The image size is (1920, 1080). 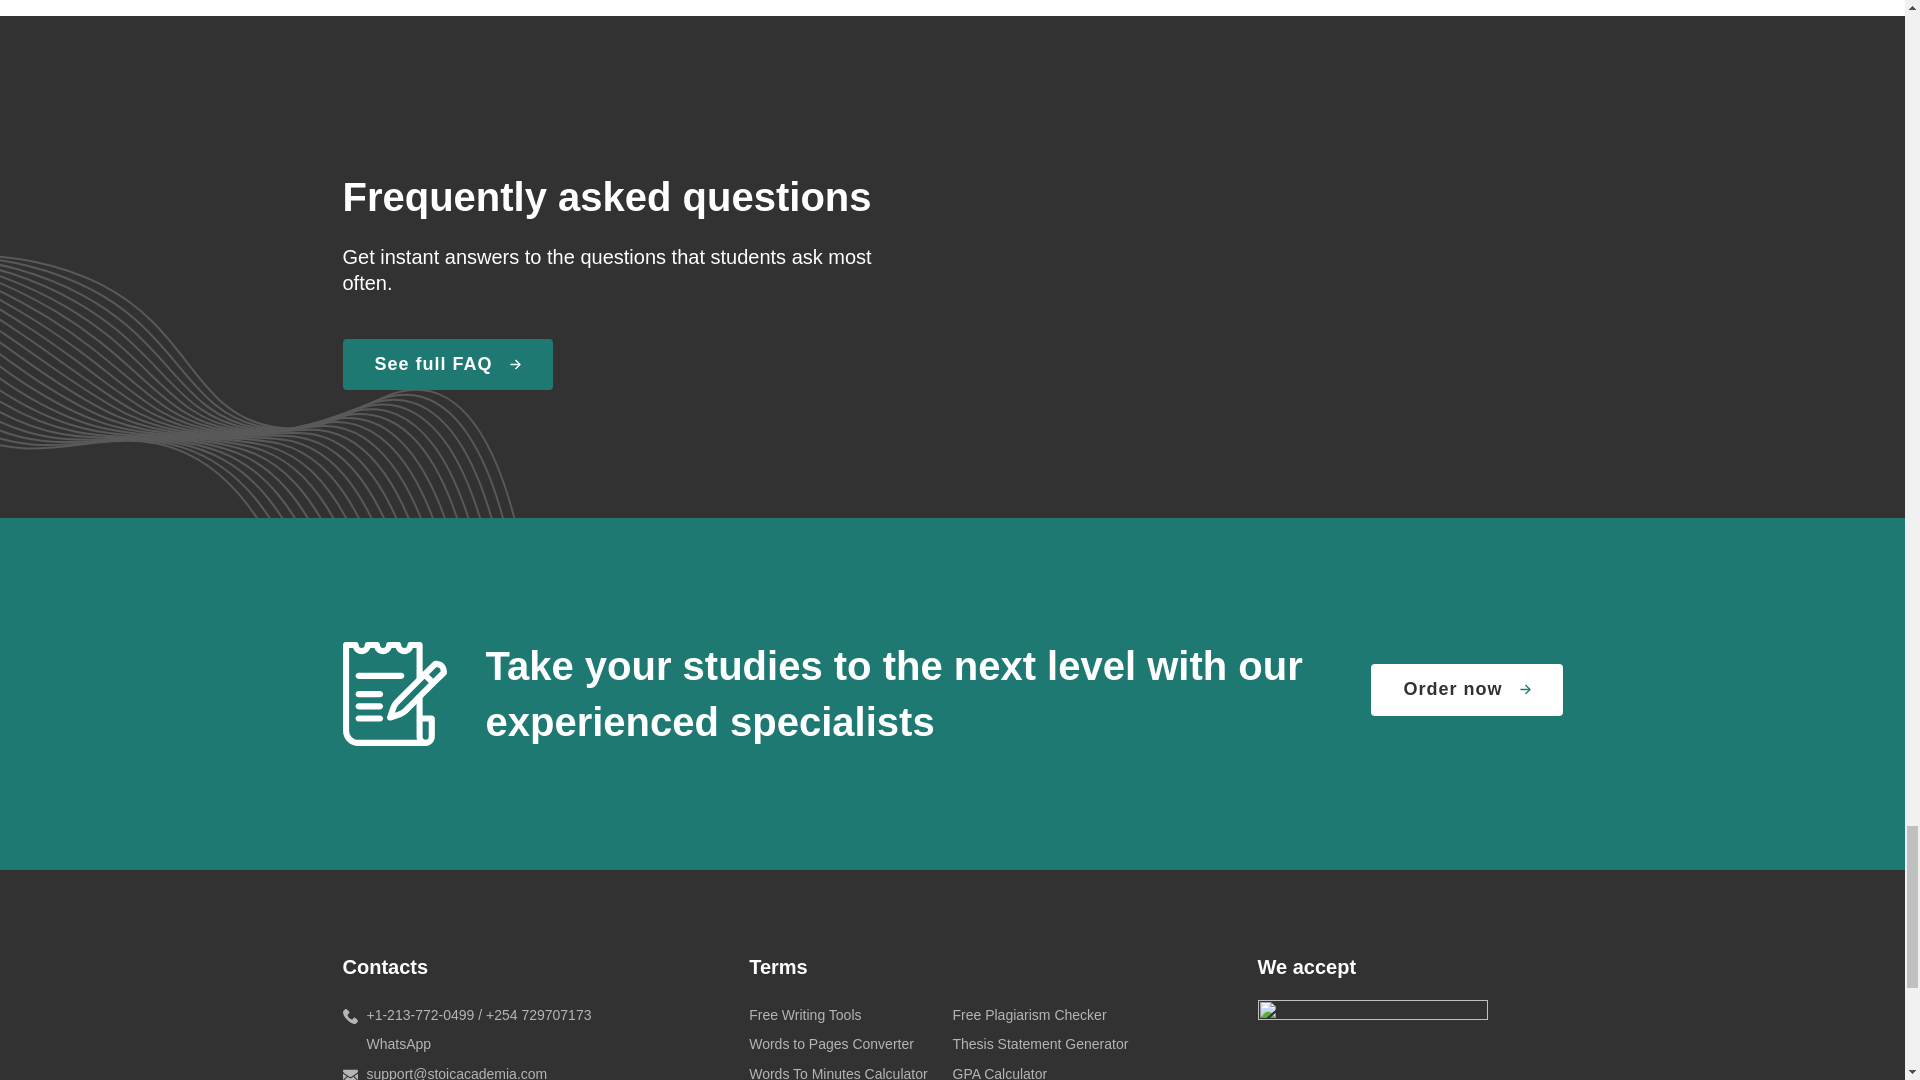 What do you see at coordinates (830, 1043) in the screenshot?
I see `Words to Pages Converter` at bounding box center [830, 1043].